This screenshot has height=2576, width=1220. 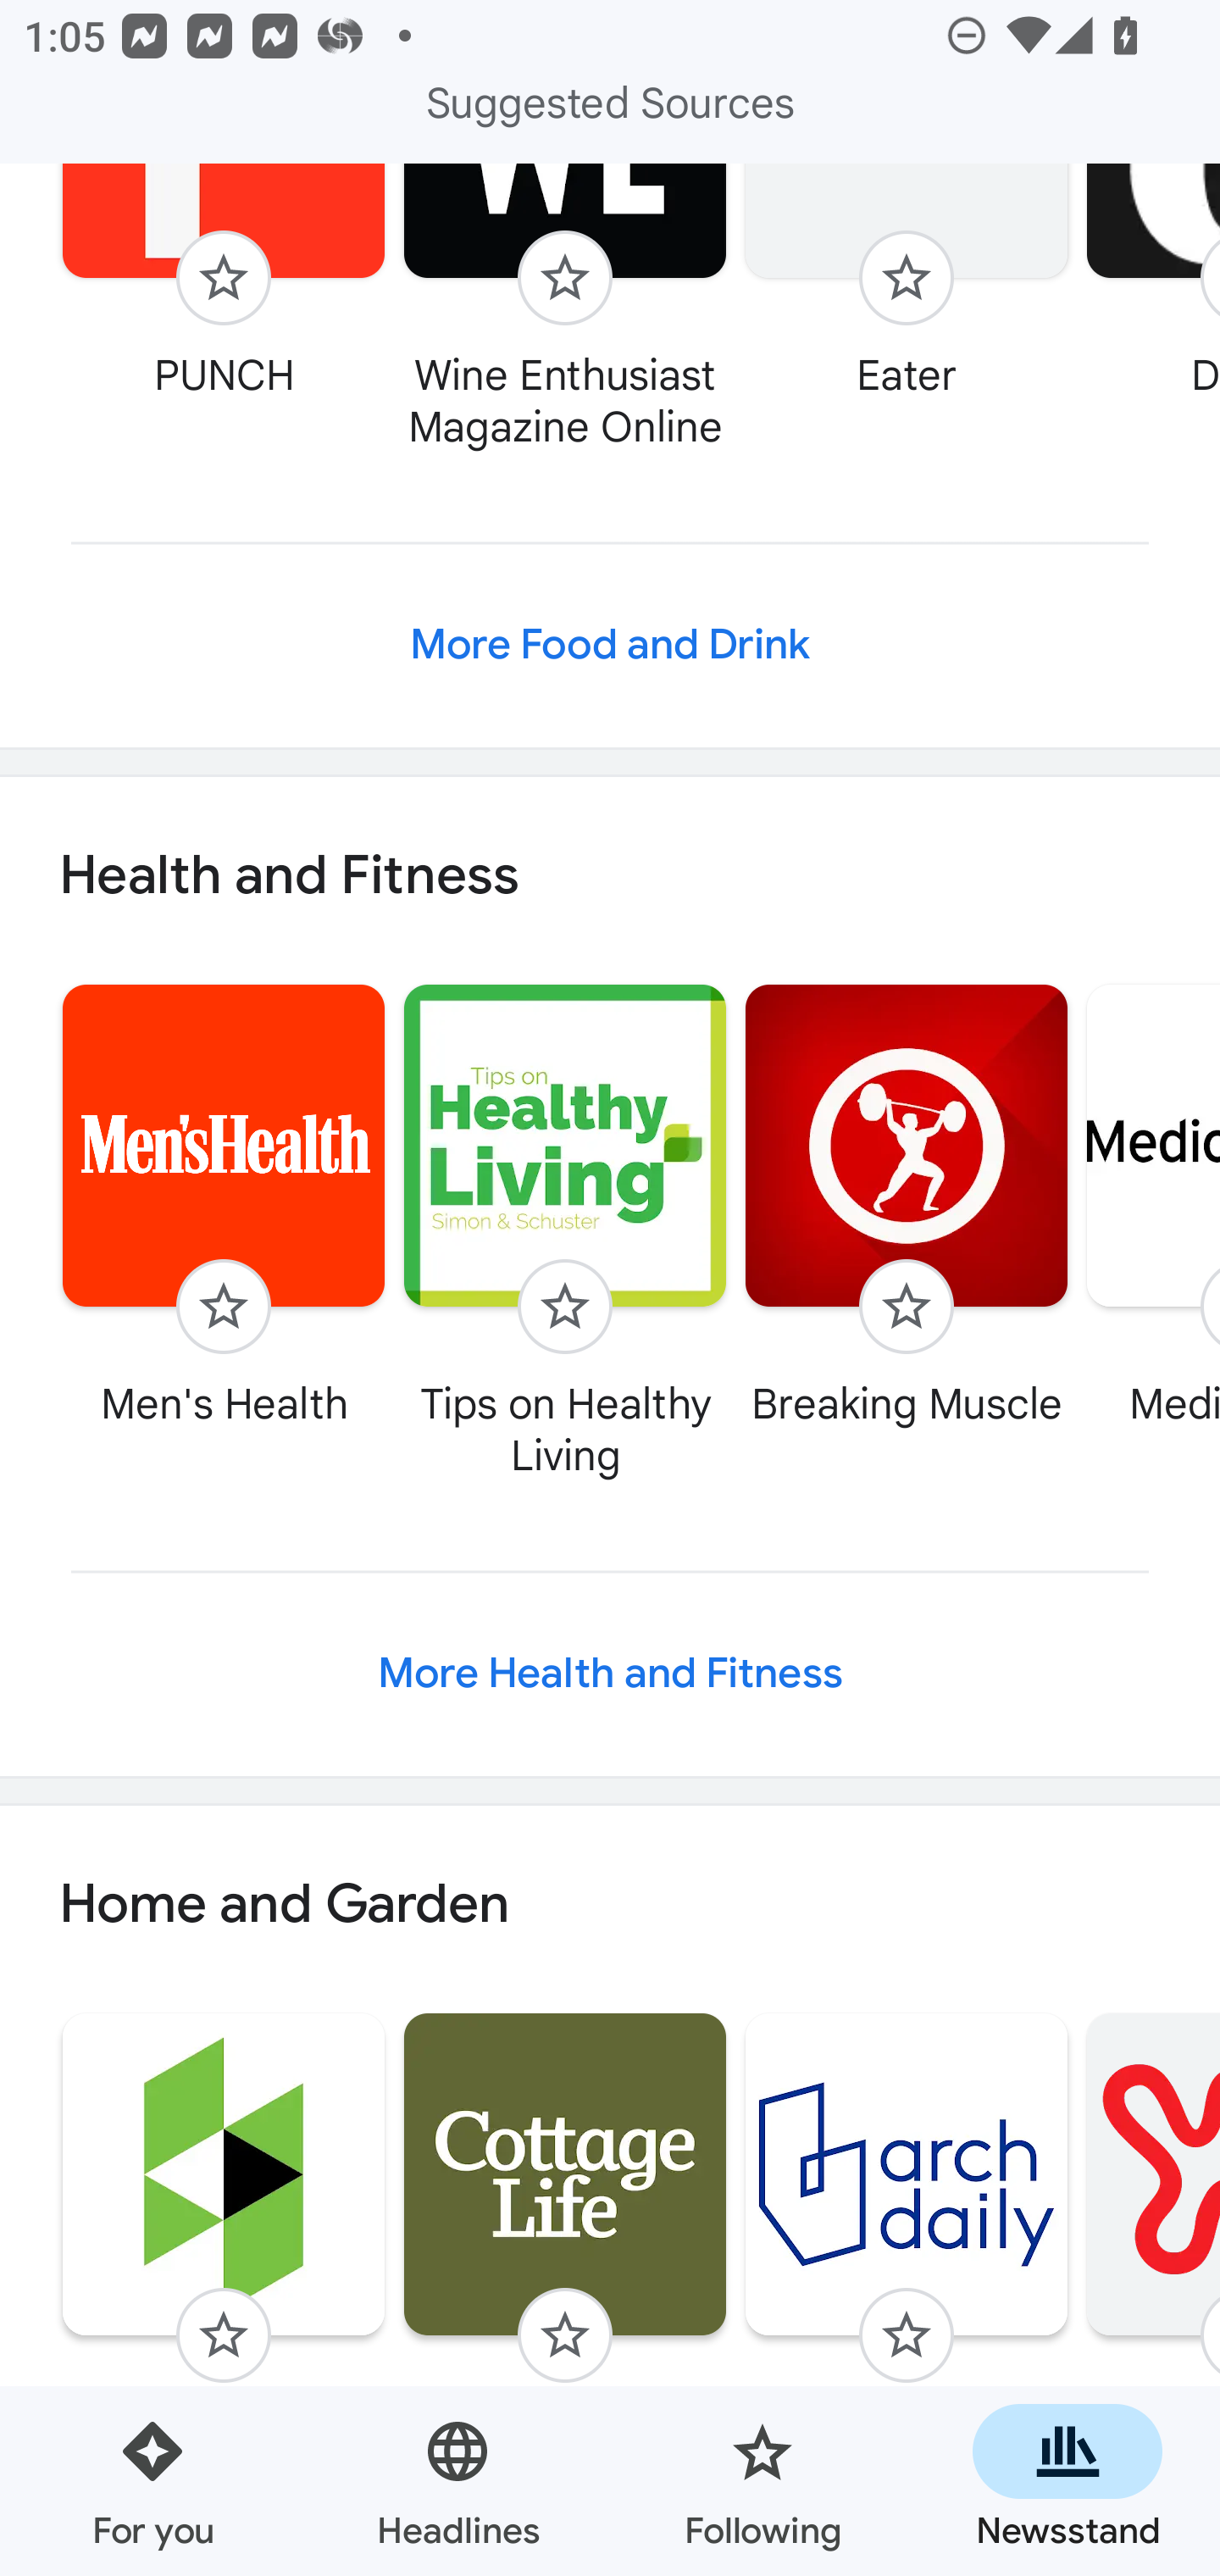 What do you see at coordinates (610, 645) in the screenshot?
I see `More Food and Drink` at bounding box center [610, 645].